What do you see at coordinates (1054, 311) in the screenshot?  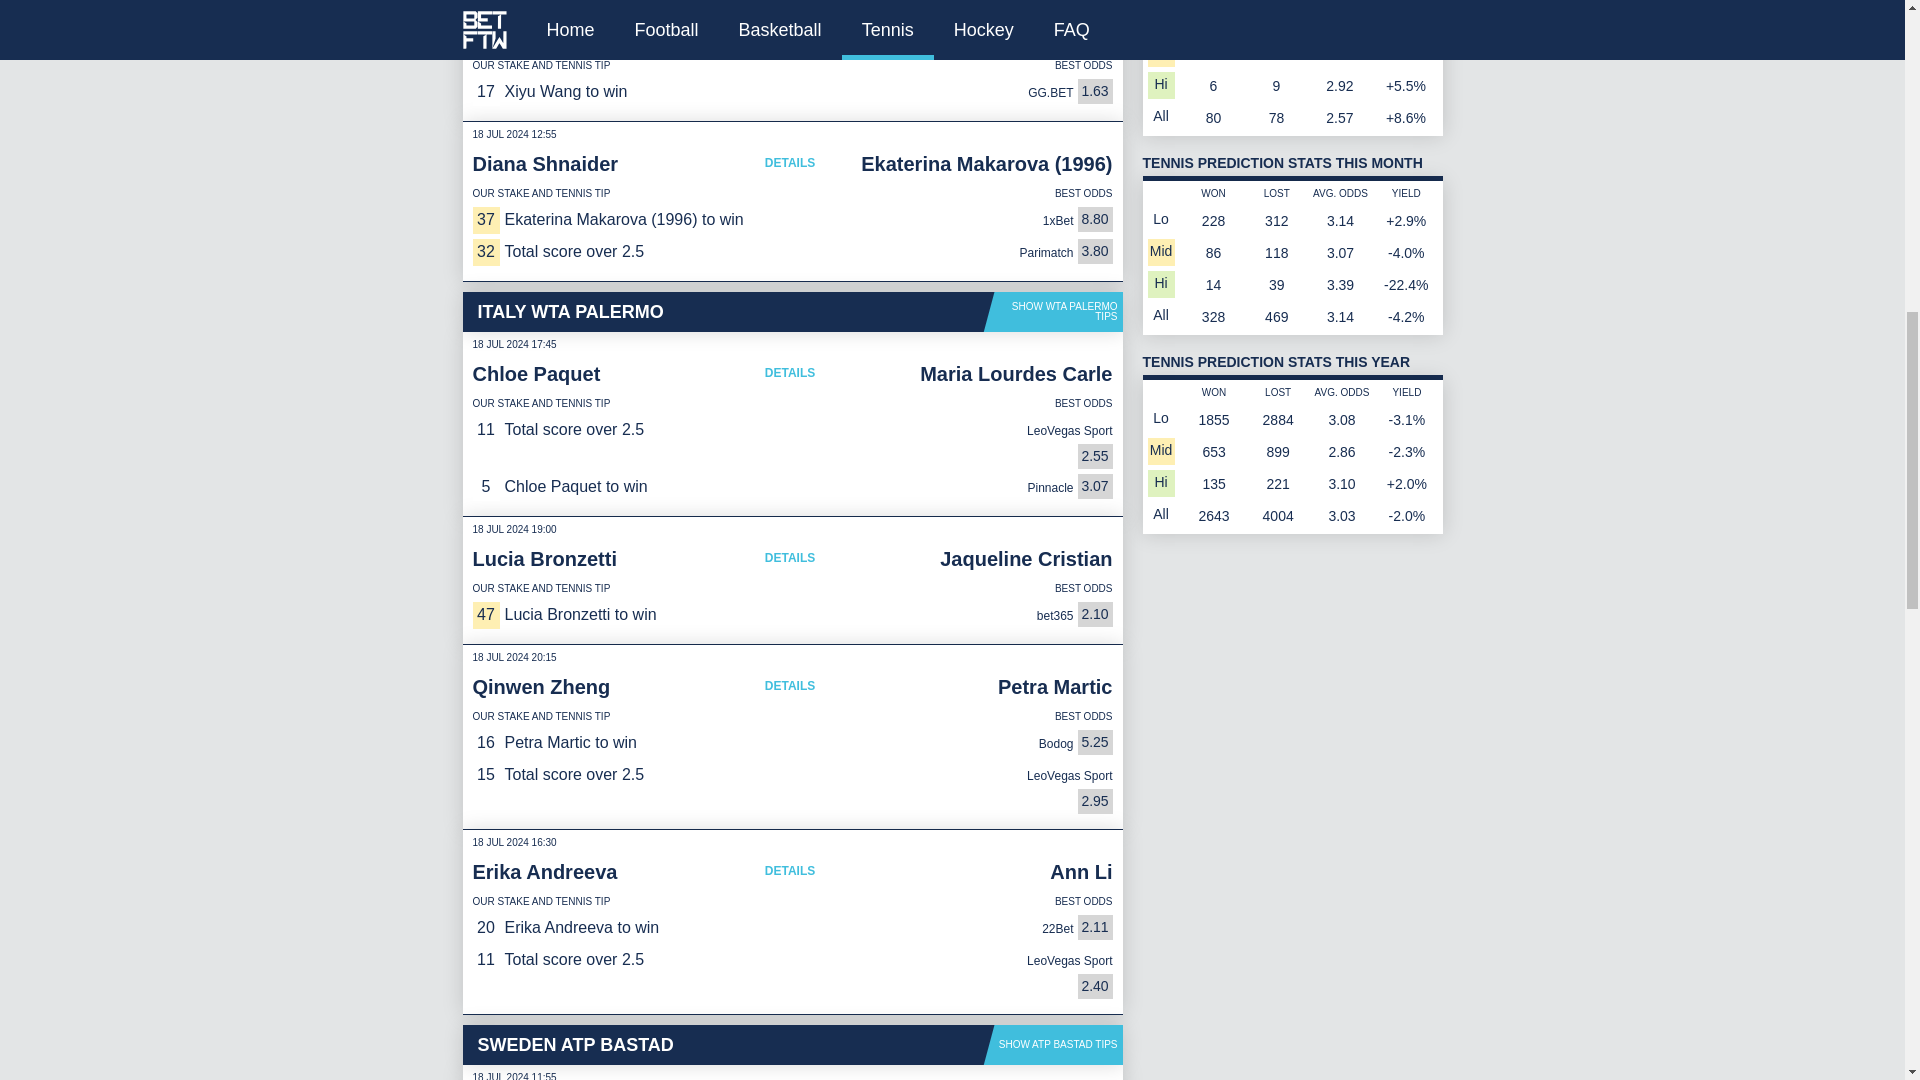 I see `SHOW WTA PALERMO TIPS` at bounding box center [1054, 311].